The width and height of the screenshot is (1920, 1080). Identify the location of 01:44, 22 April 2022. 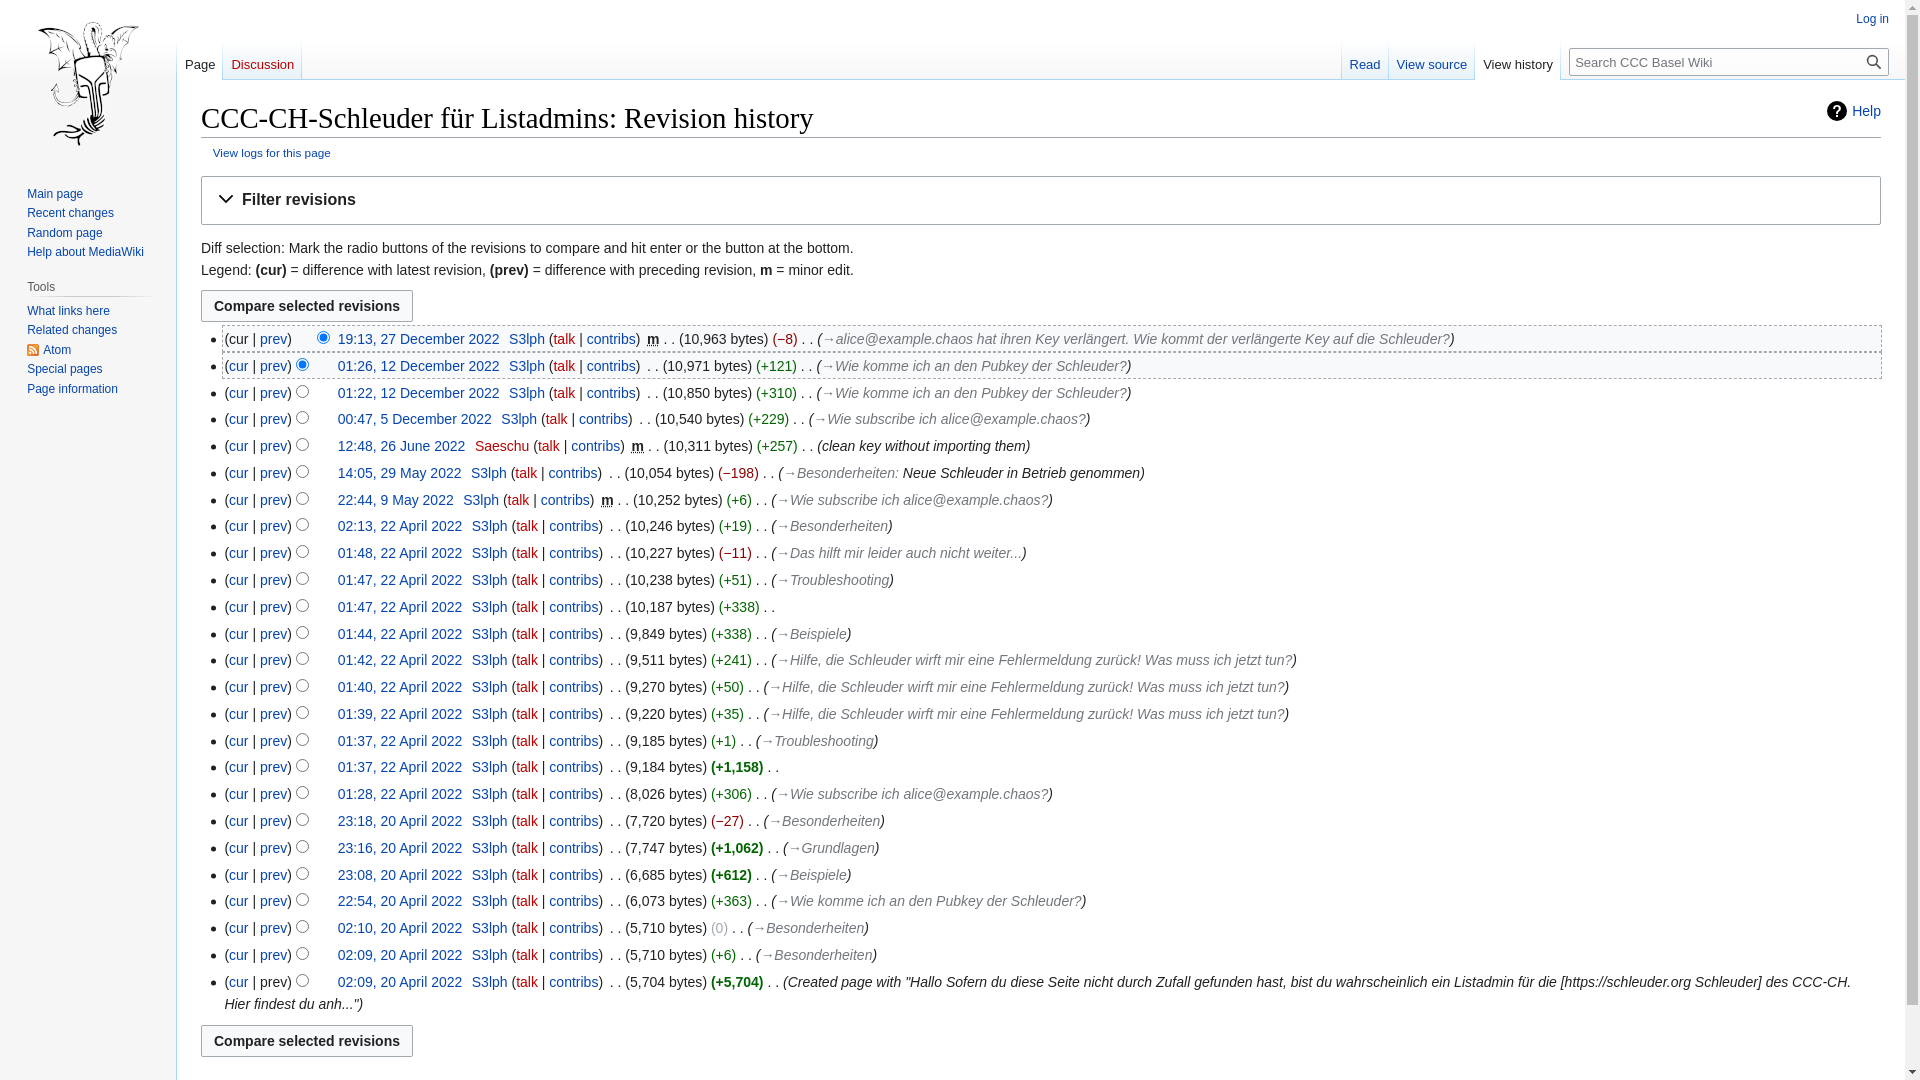
(400, 634).